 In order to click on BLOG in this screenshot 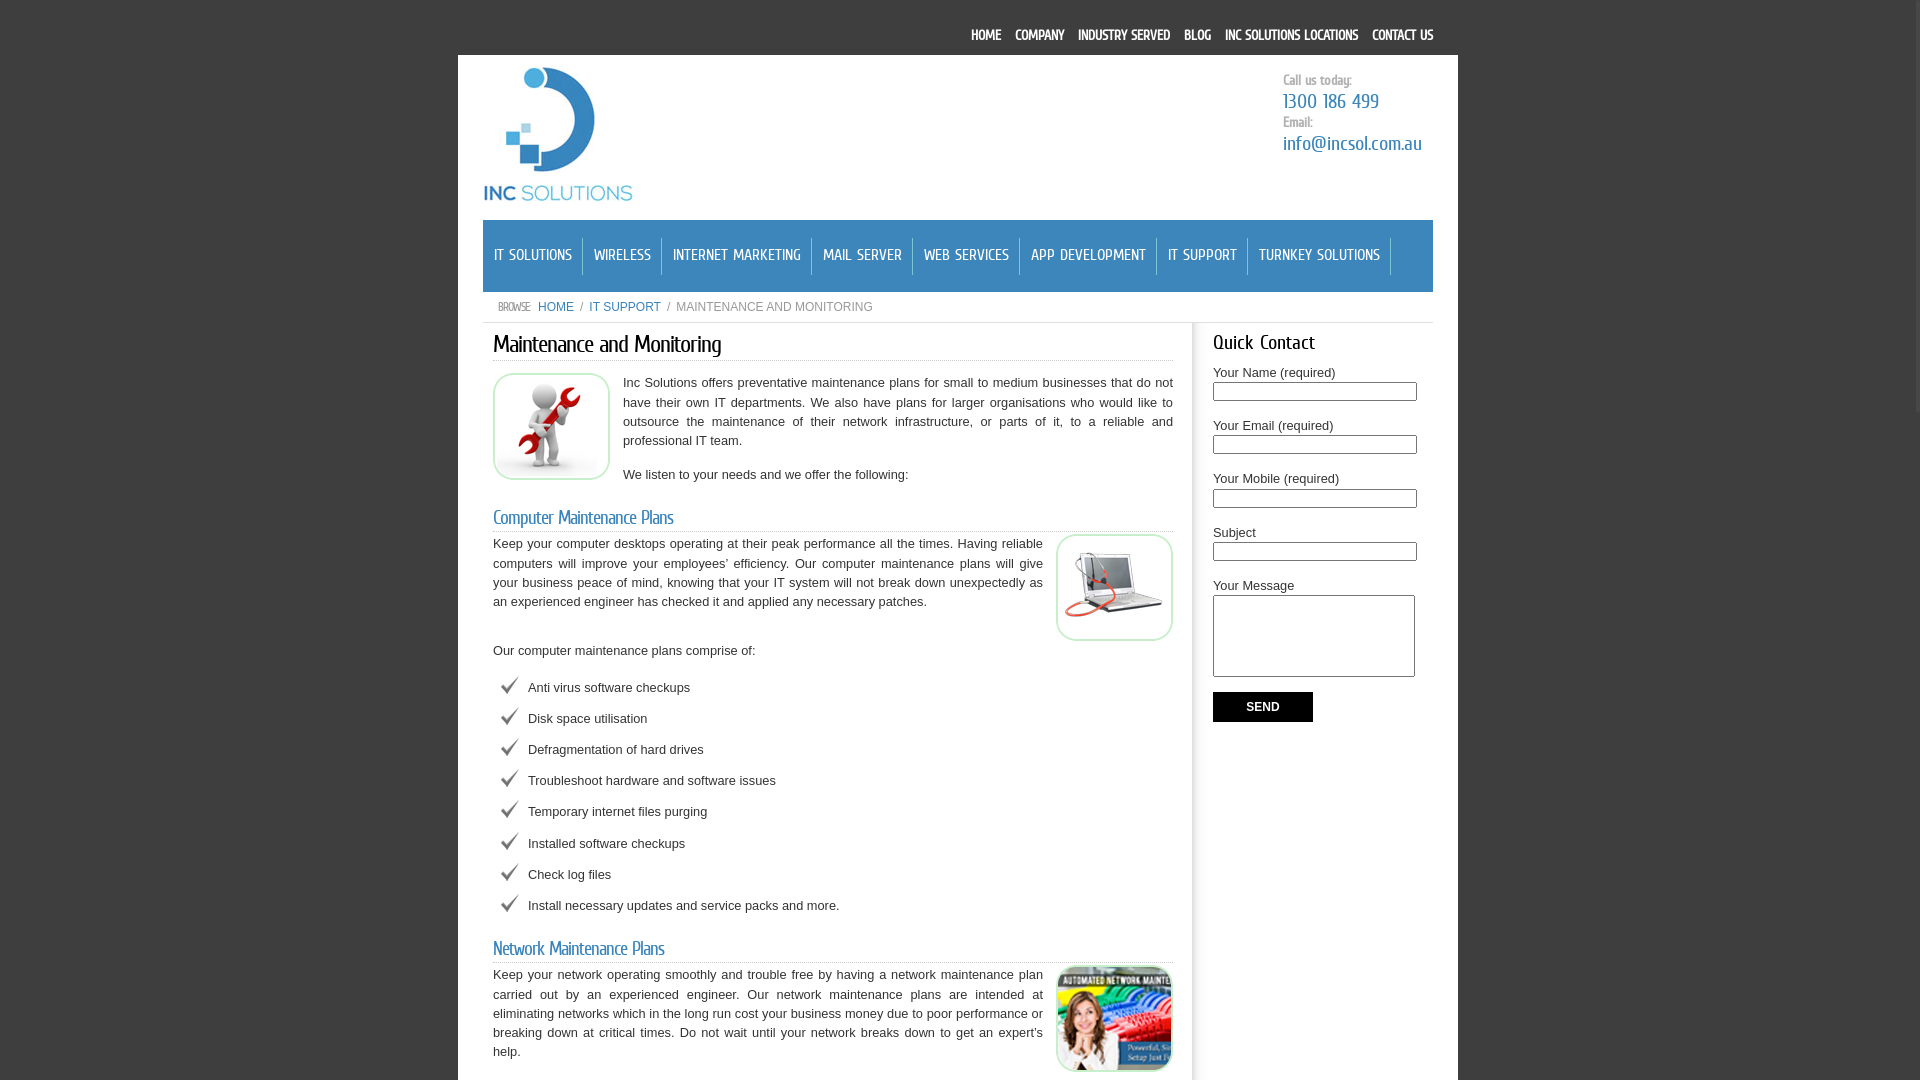, I will do `click(1198, 36)`.